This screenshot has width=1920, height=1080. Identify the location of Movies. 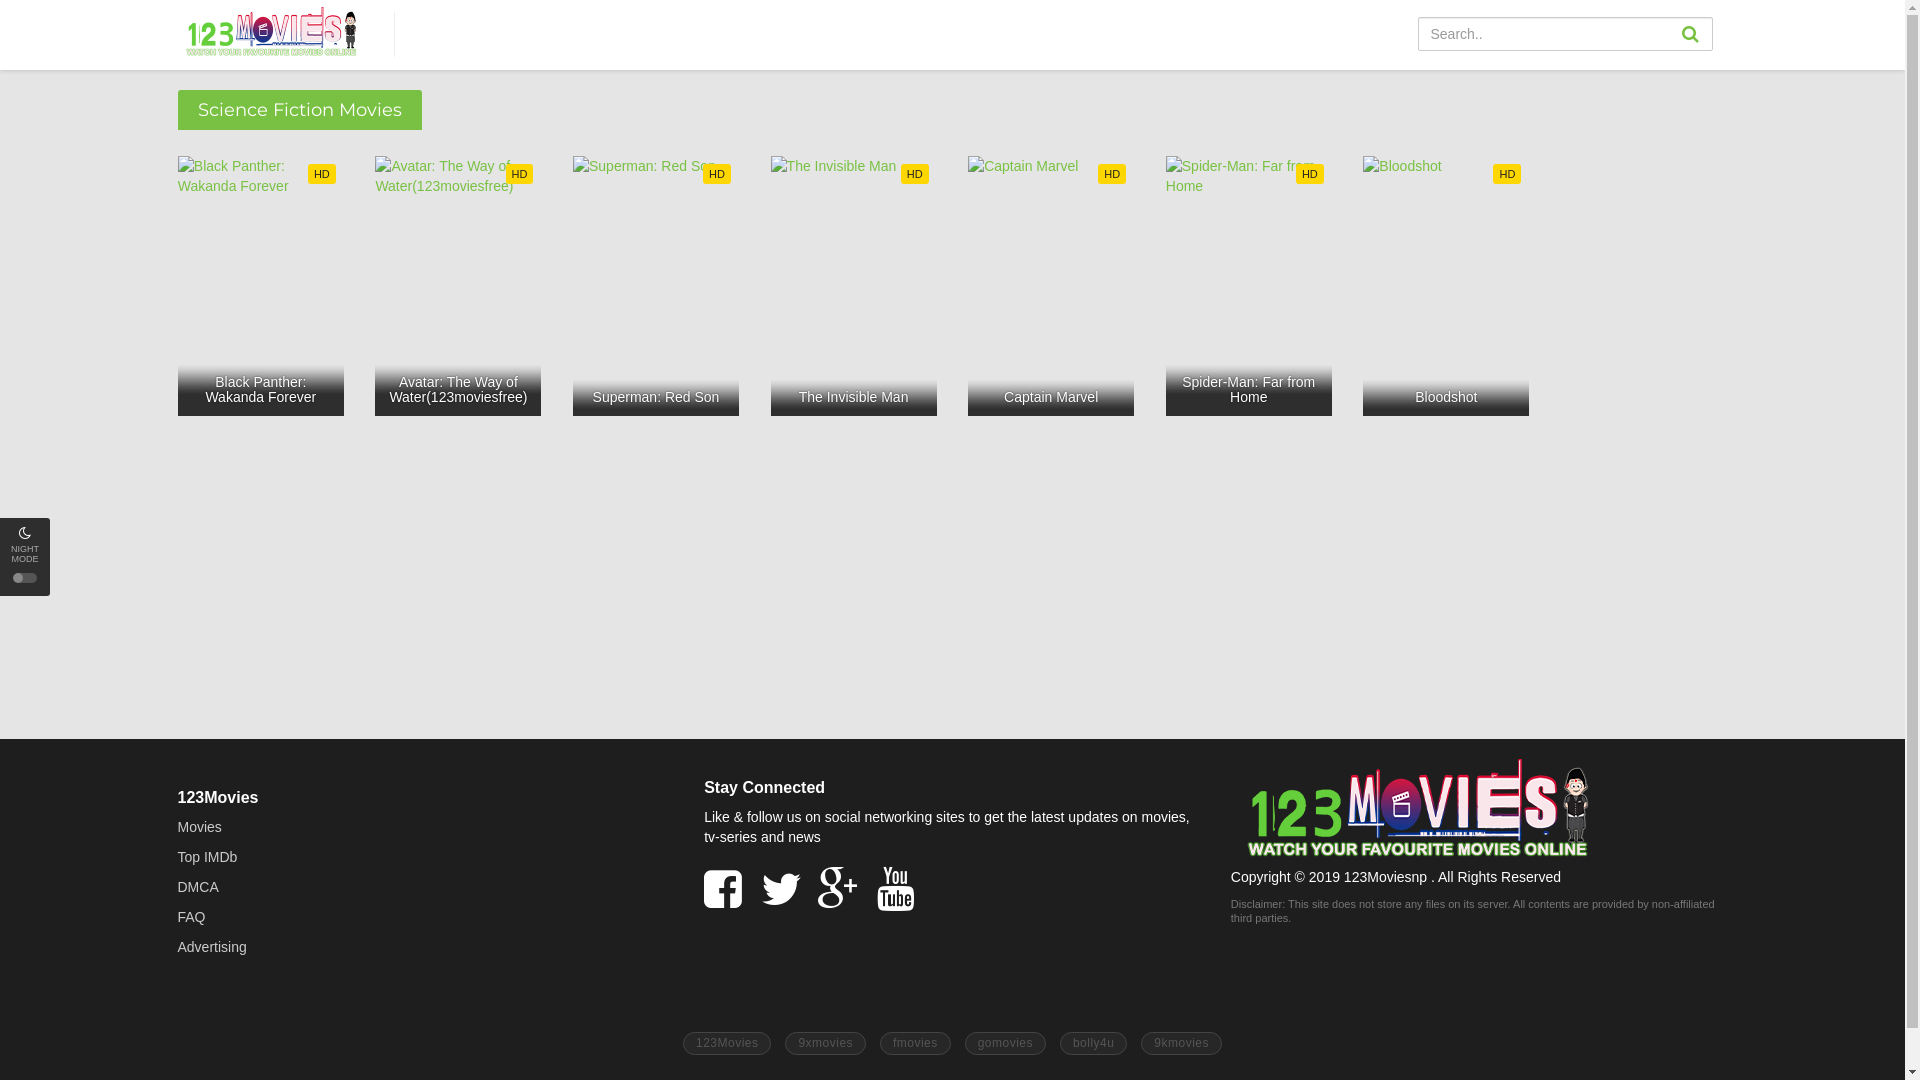
(200, 827).